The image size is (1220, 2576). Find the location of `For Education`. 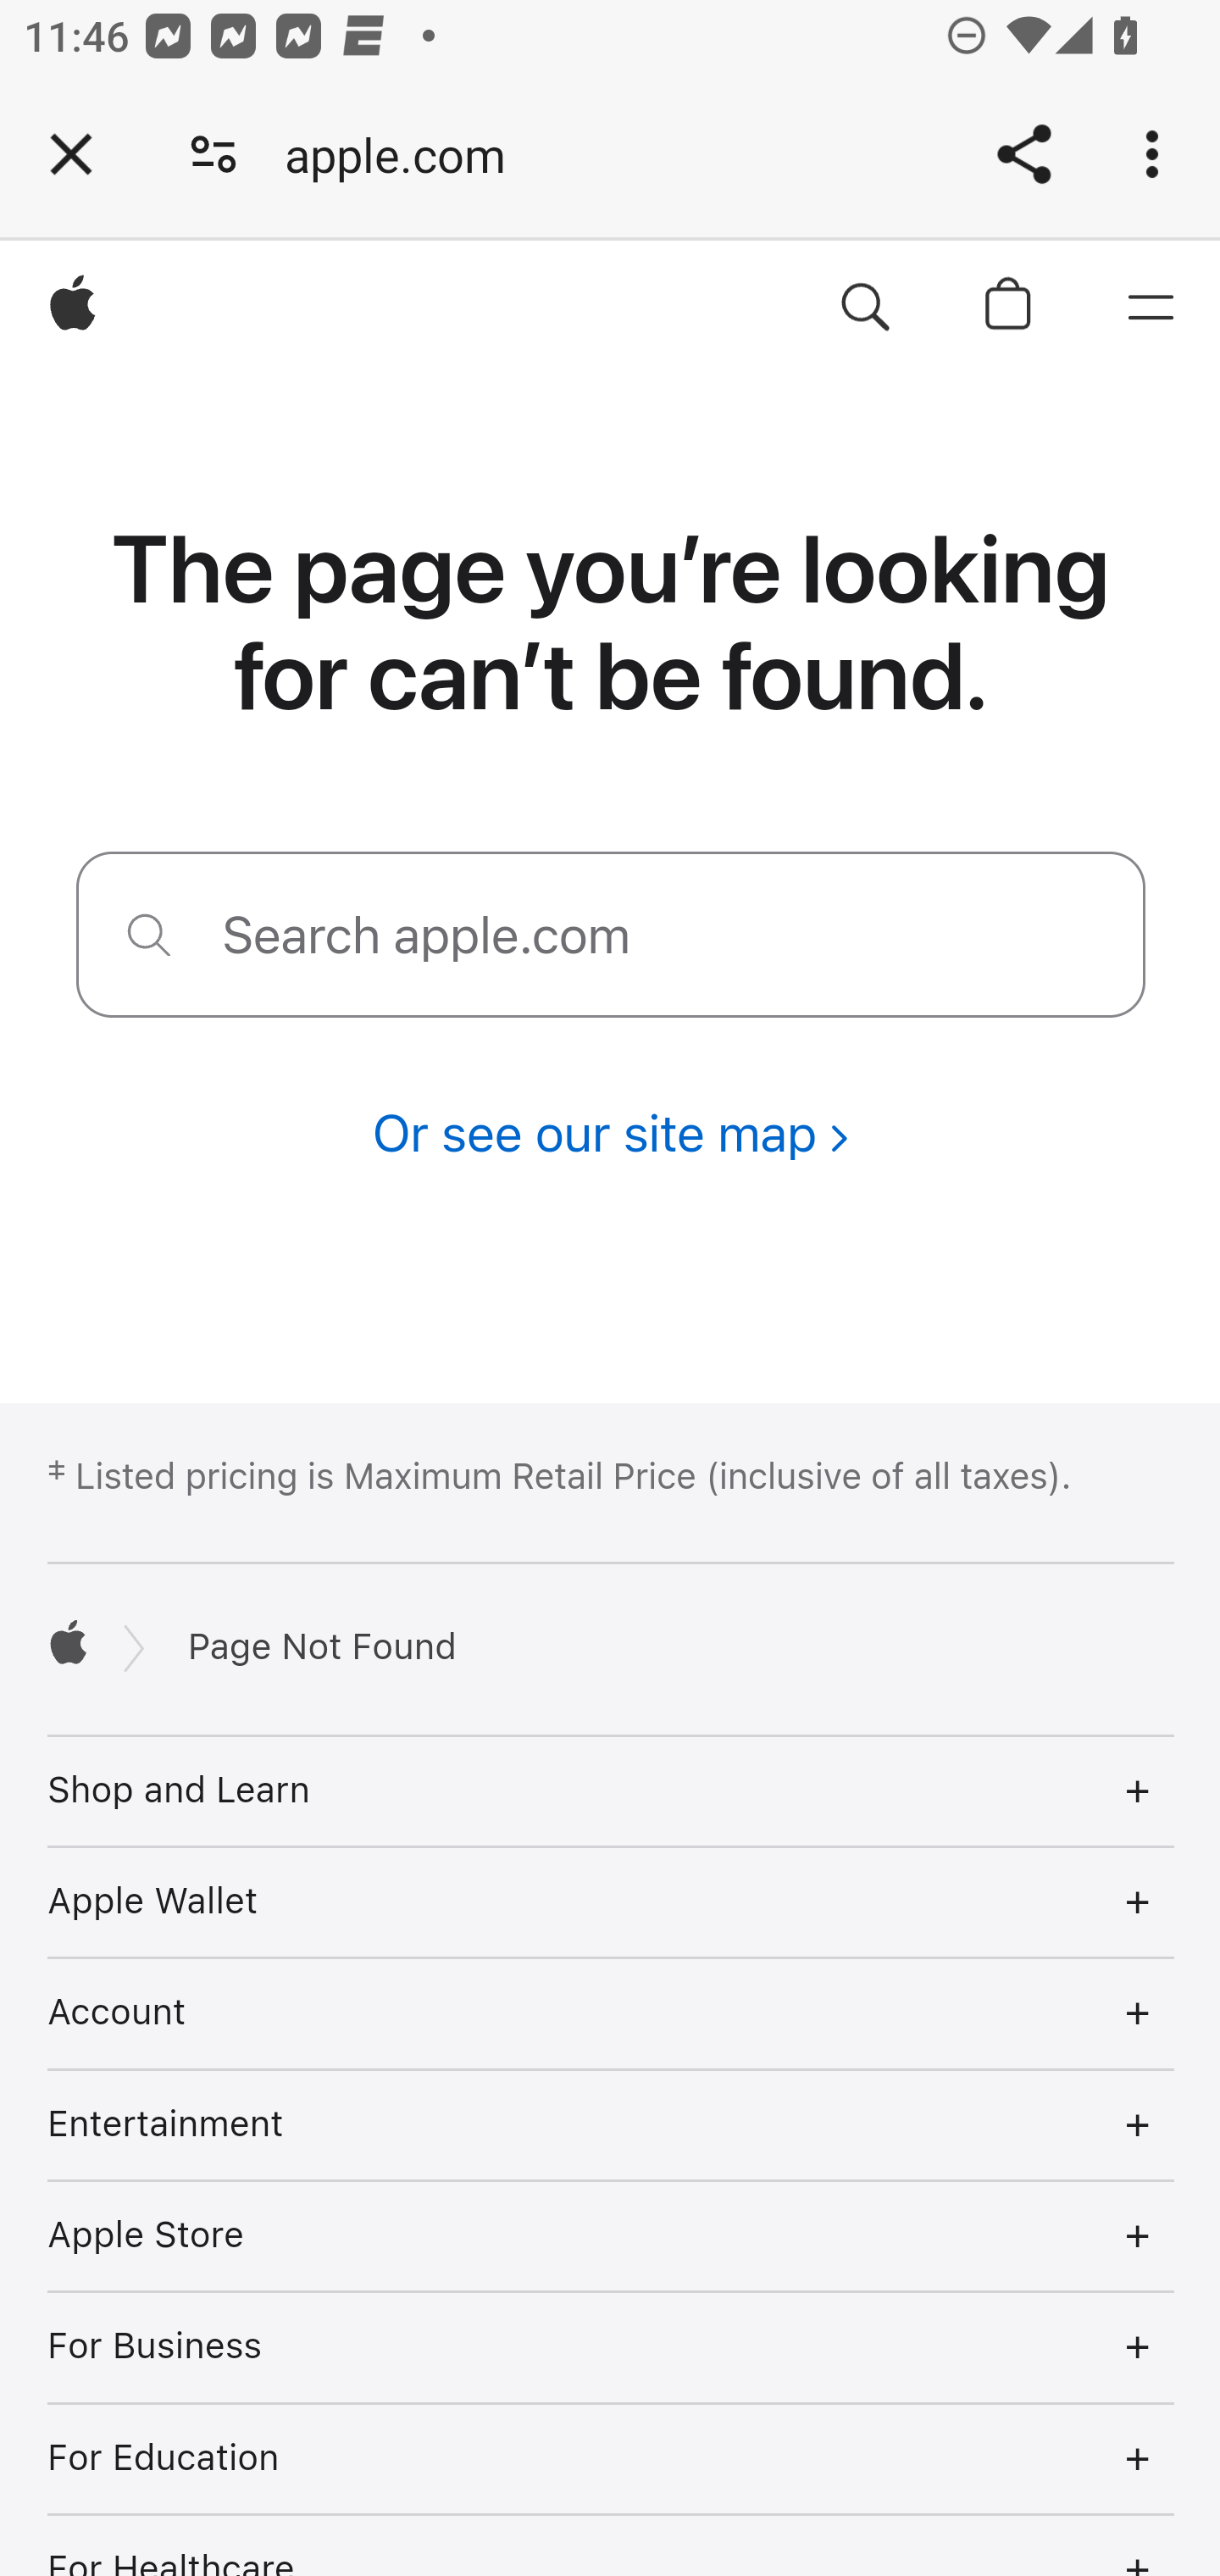

For Education is located at coordinates (612, 2459).